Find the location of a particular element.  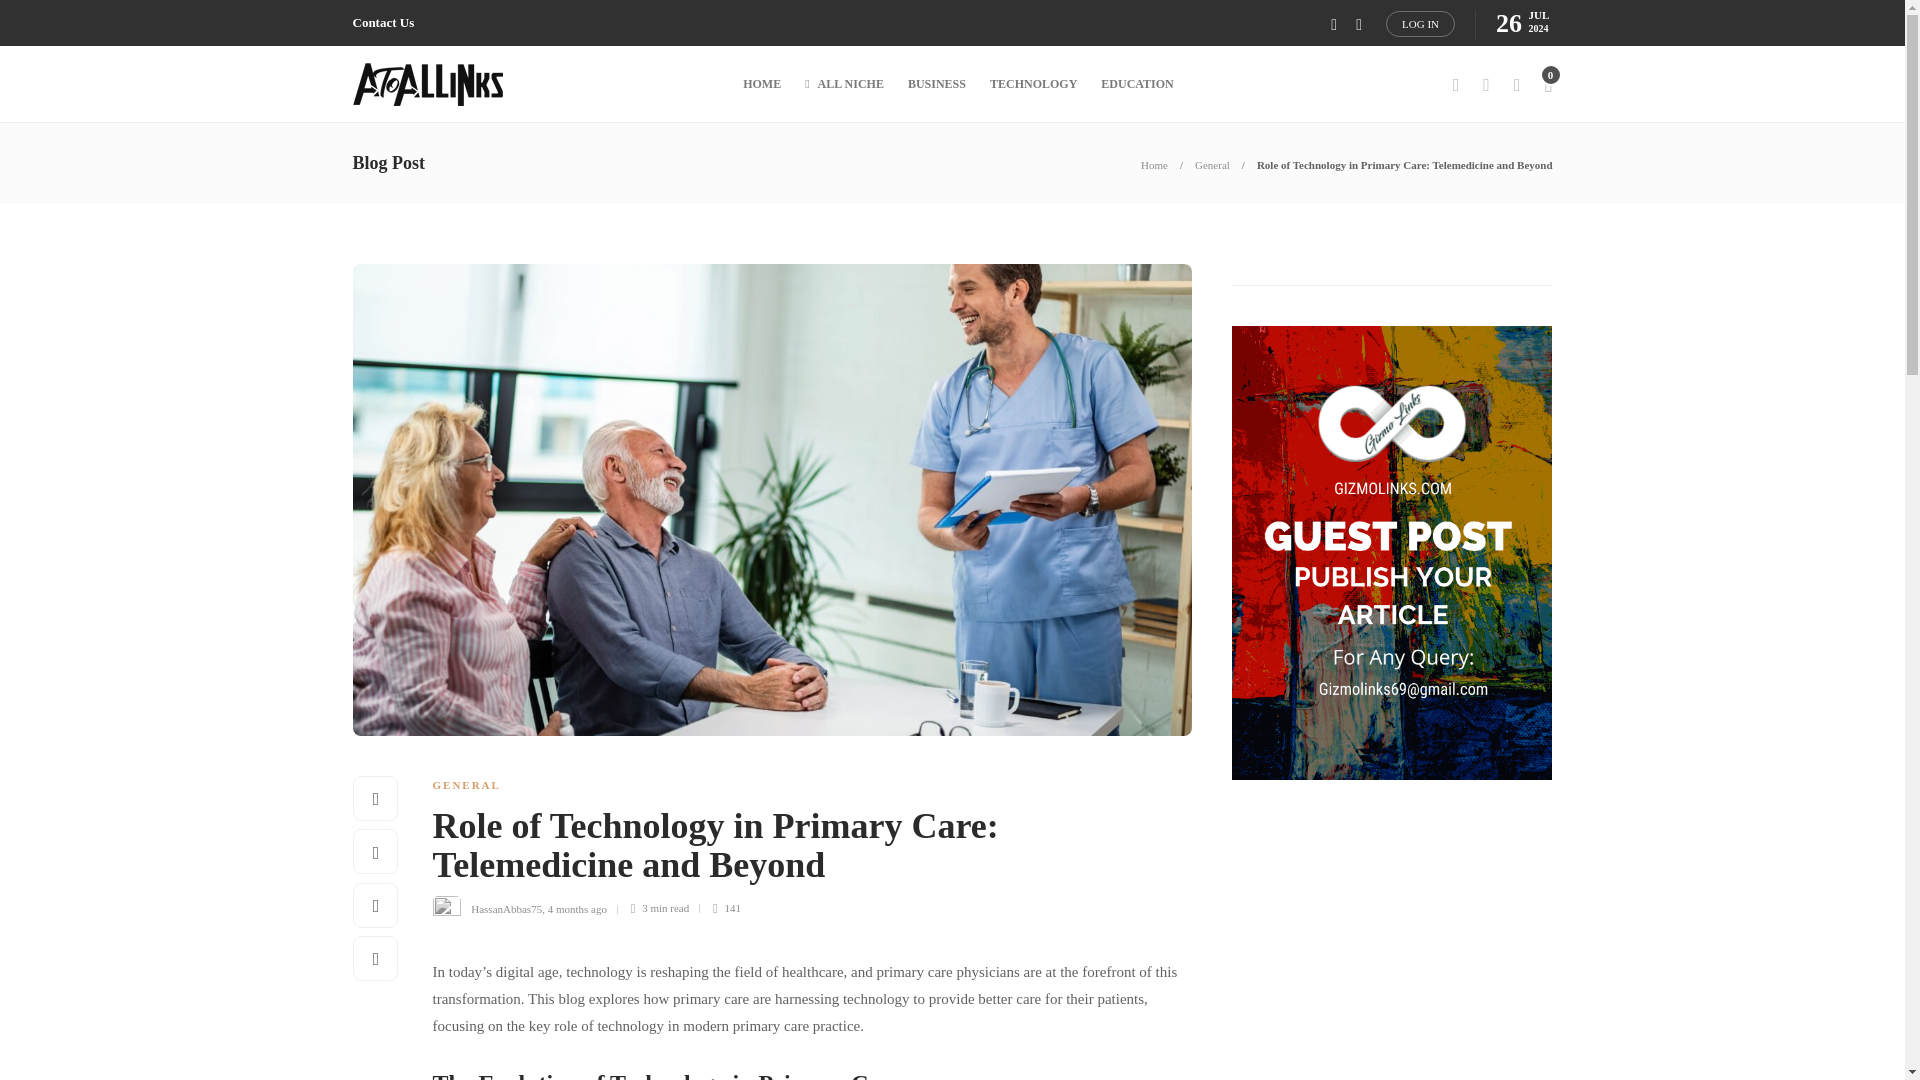

Role of Technology in Primary Care: Telemedicine and Beyond  is located at coordinates (796, 851).